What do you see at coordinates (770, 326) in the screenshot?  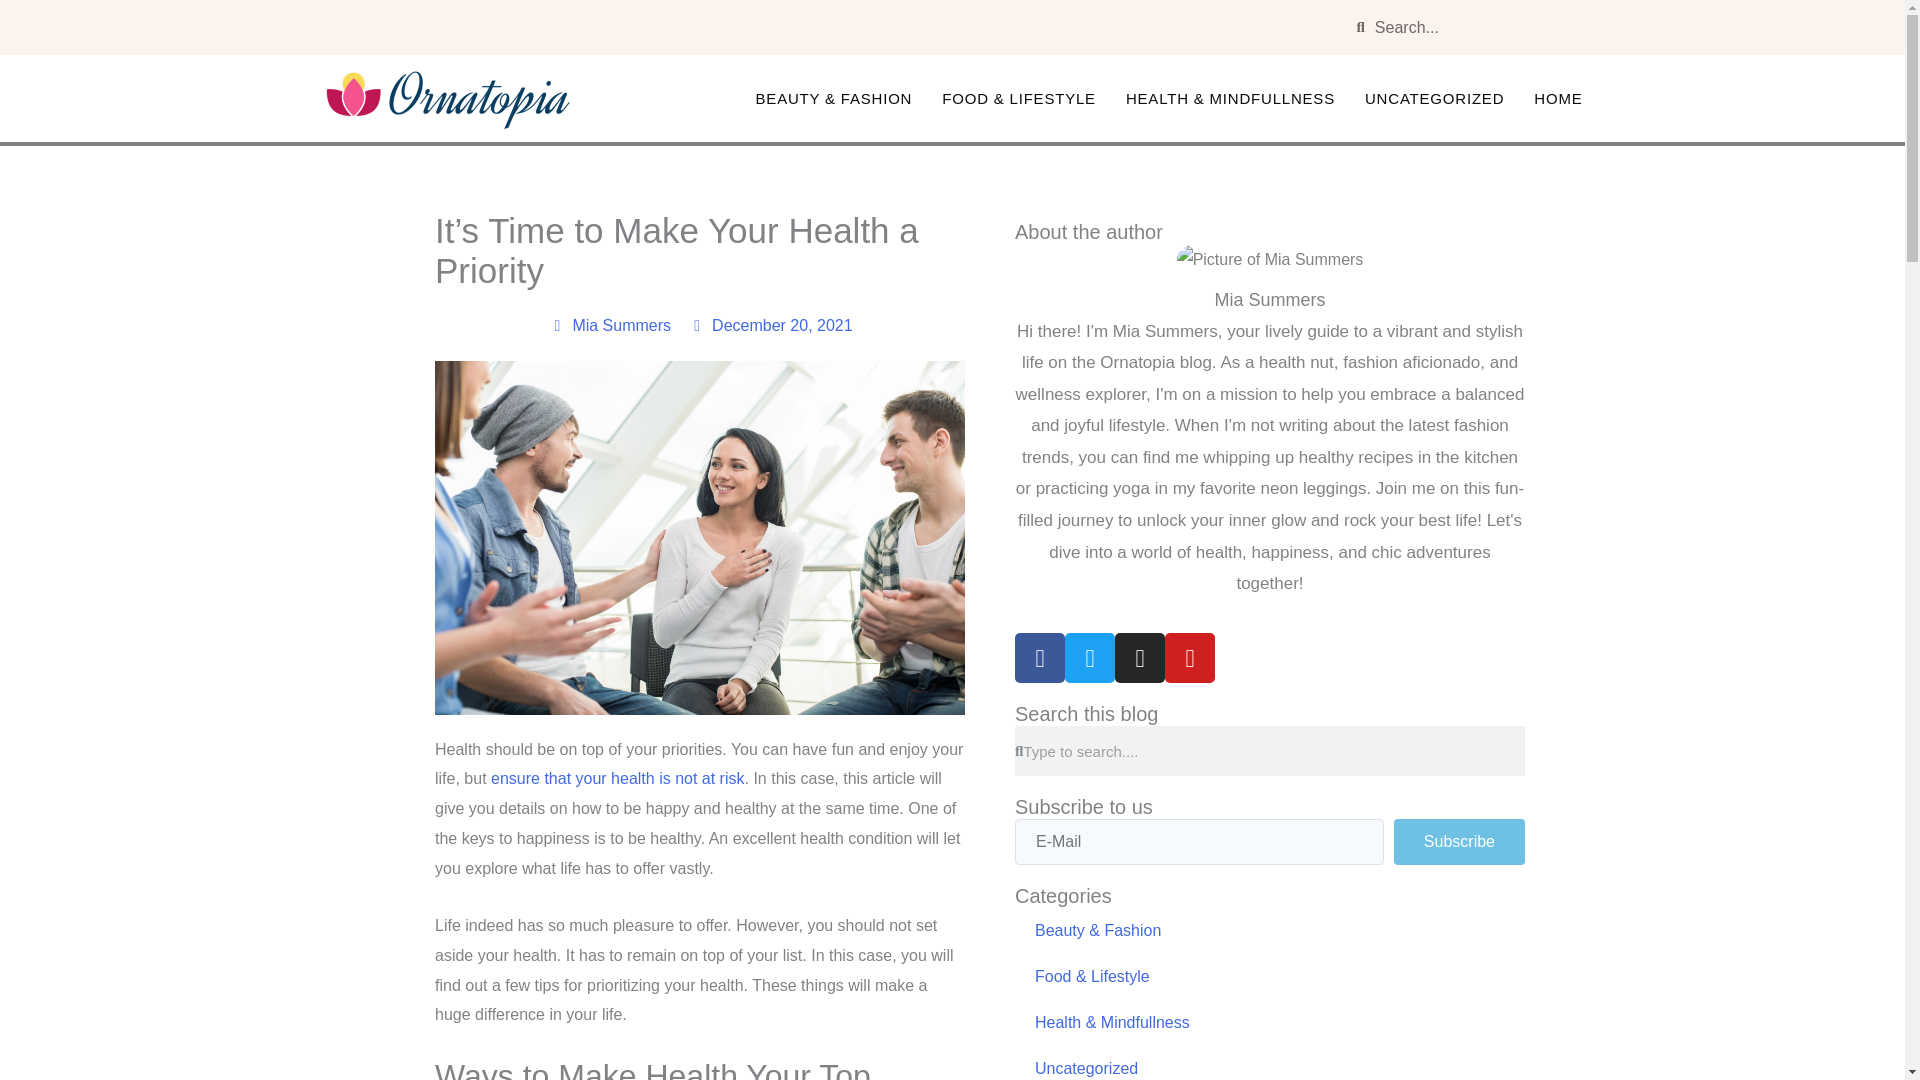 I see `December 20, 2021` at bounding box center [770, 326].